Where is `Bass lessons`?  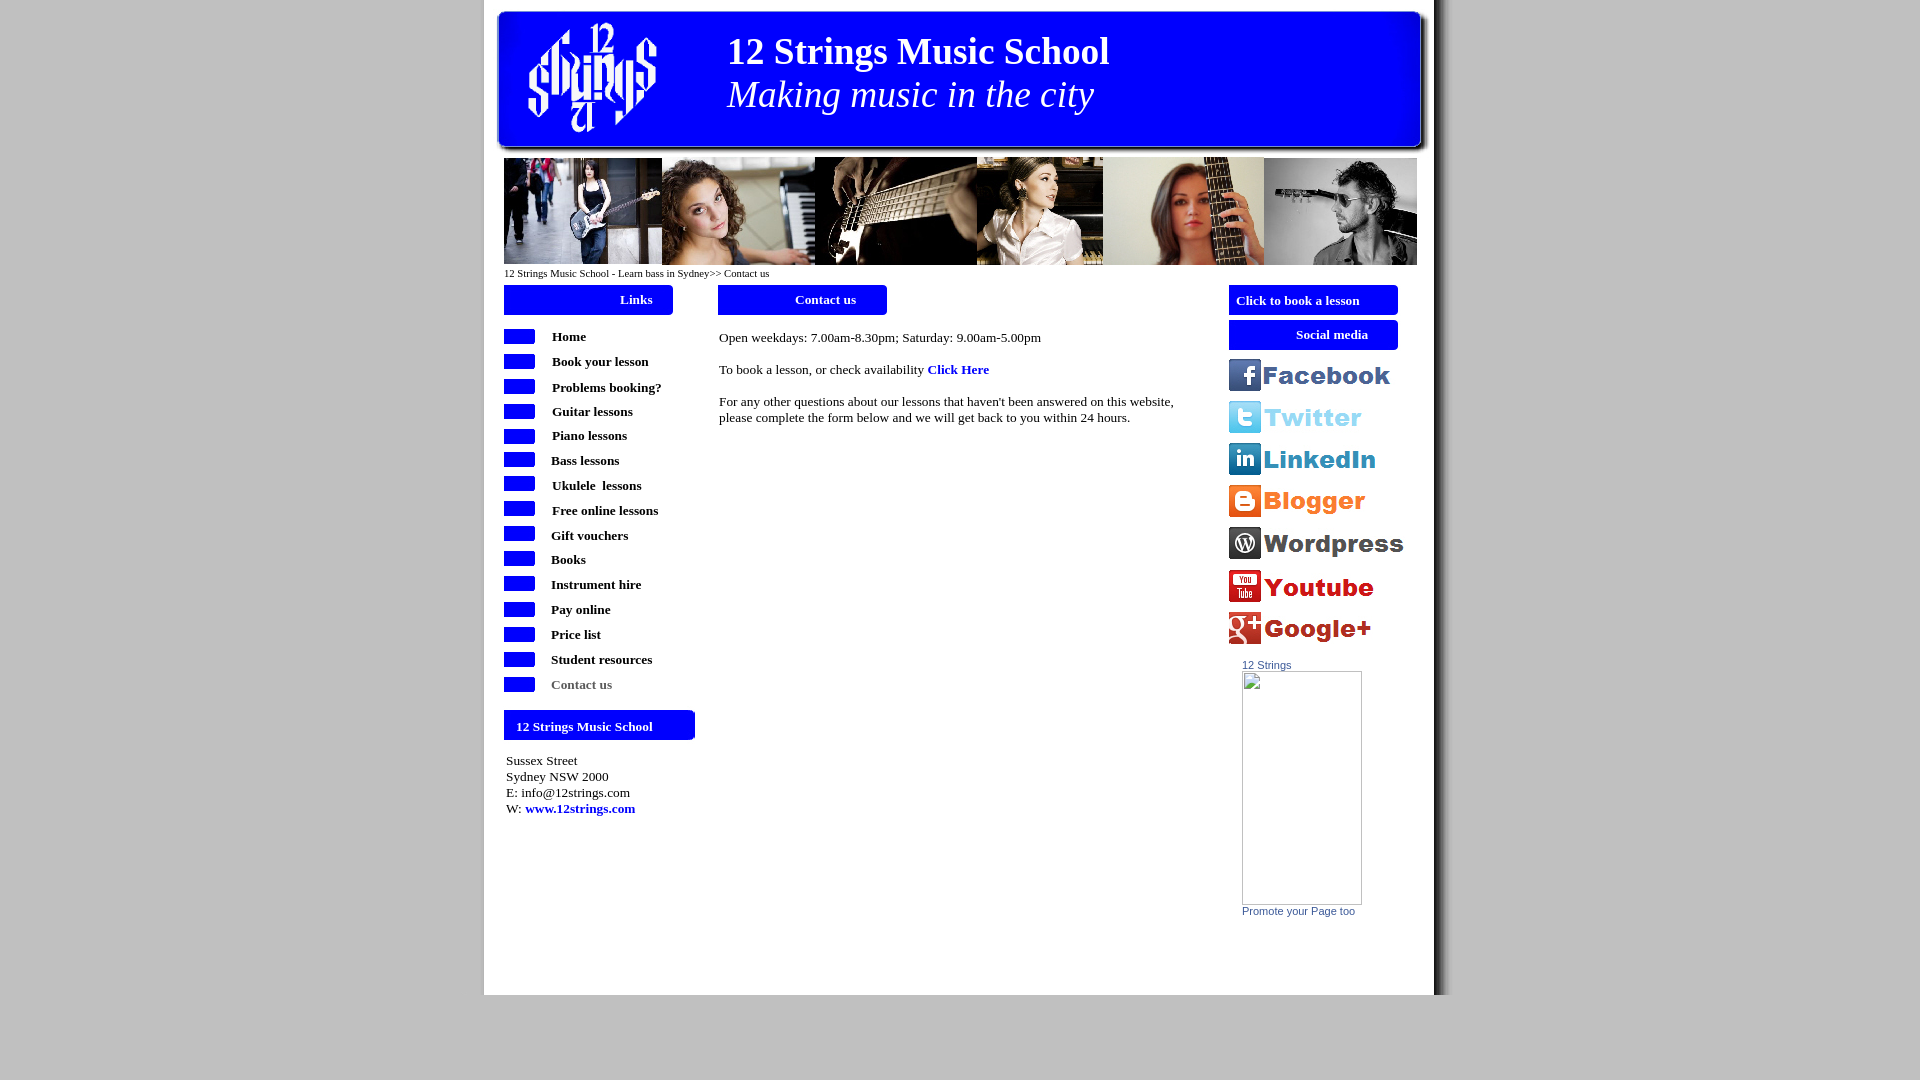
Bass lessons is located at coordinates (586, 460).